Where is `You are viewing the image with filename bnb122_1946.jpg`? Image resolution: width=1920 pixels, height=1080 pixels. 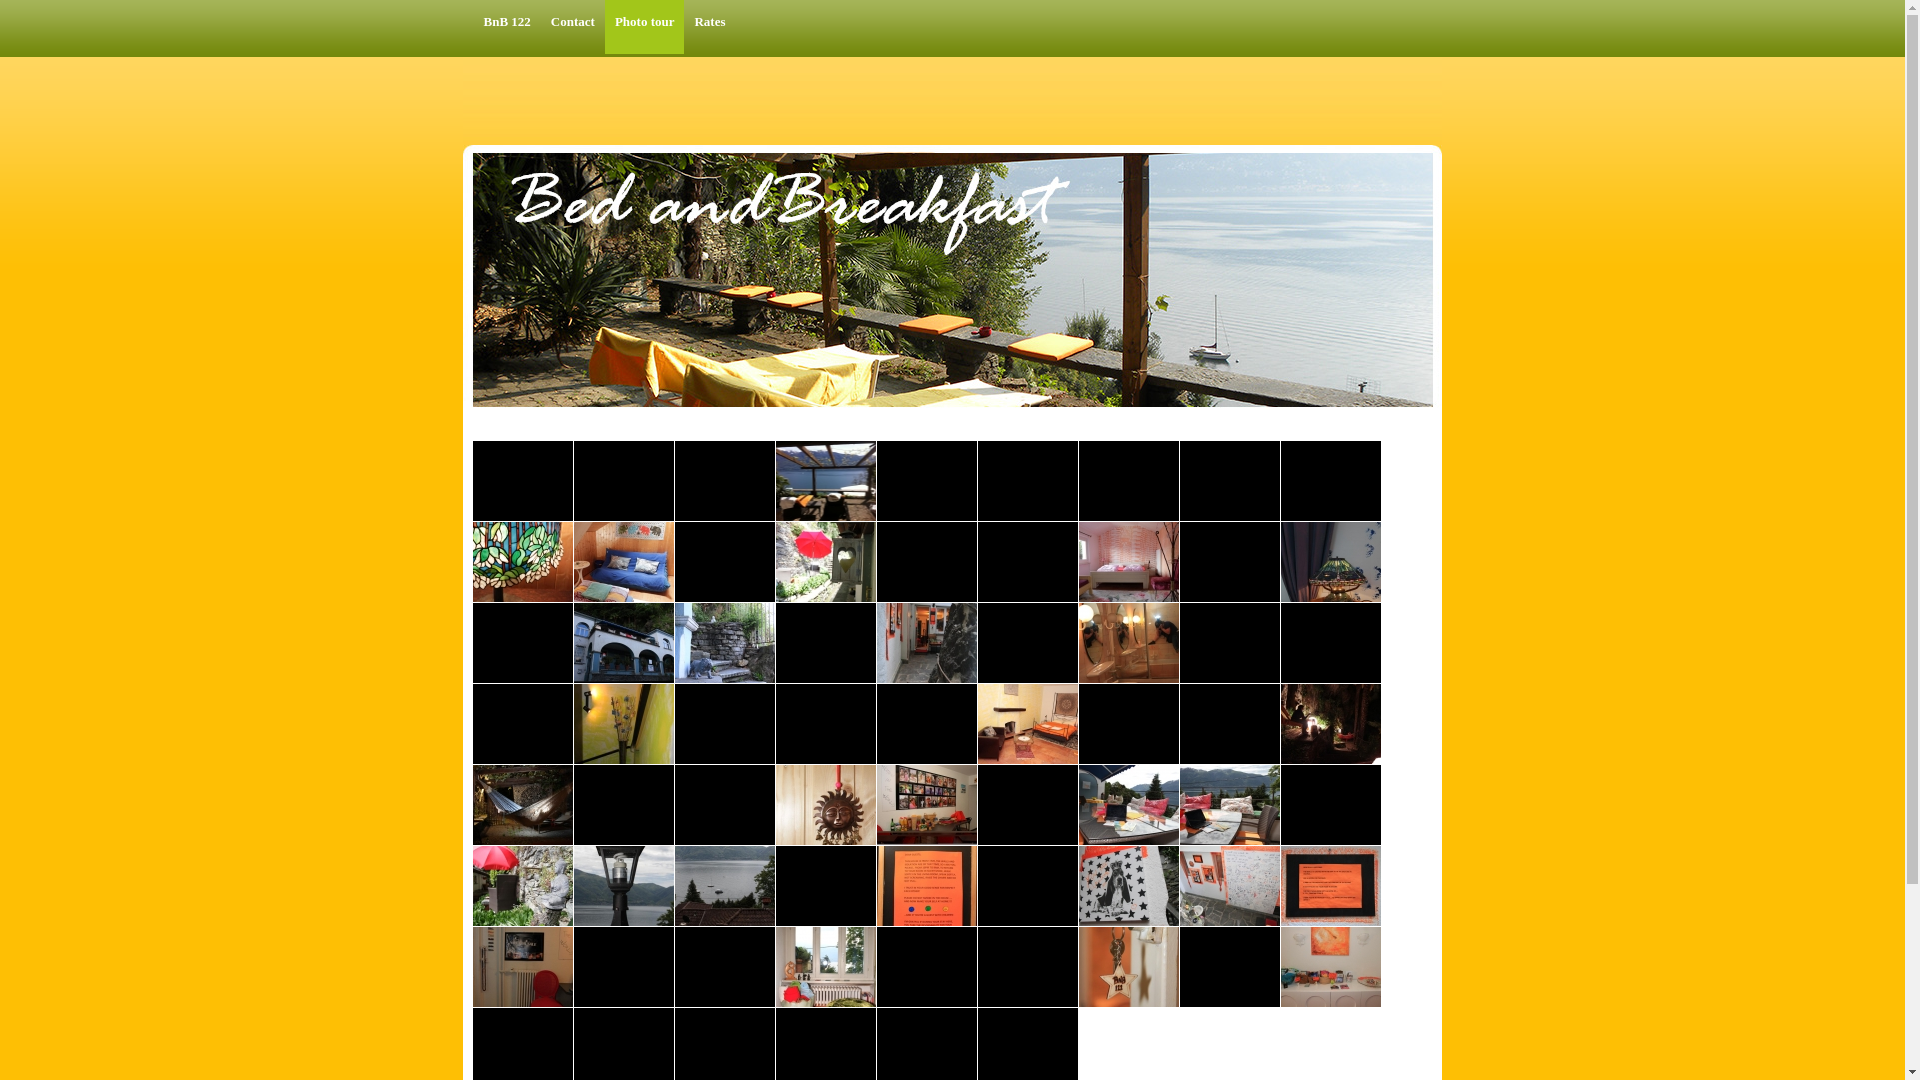
You are viewing the image with filename bnb122_1946.jpg is located at coordinates (1230, 805).